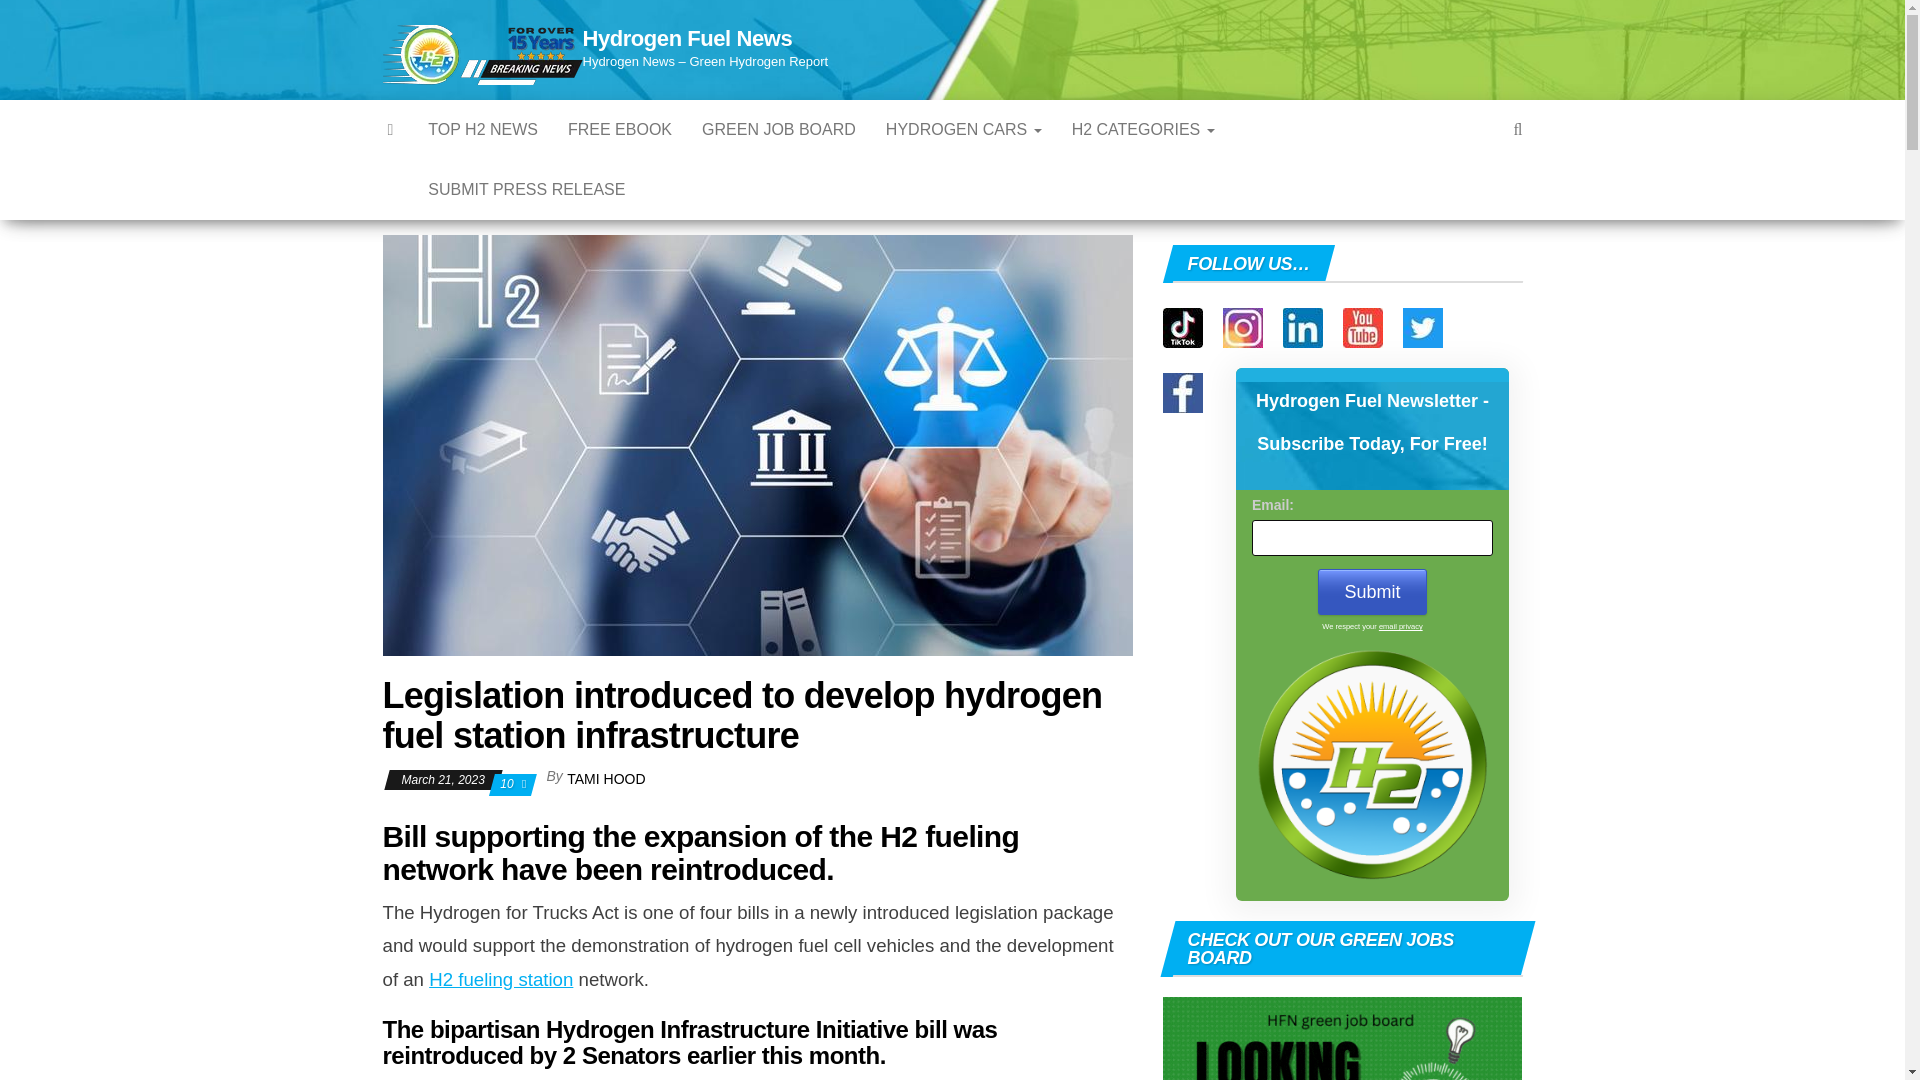 Image resolution: width=1920 pixels, height=1080 pixels. I want to click on Hydrogen Fuel News, so click(391, 130).